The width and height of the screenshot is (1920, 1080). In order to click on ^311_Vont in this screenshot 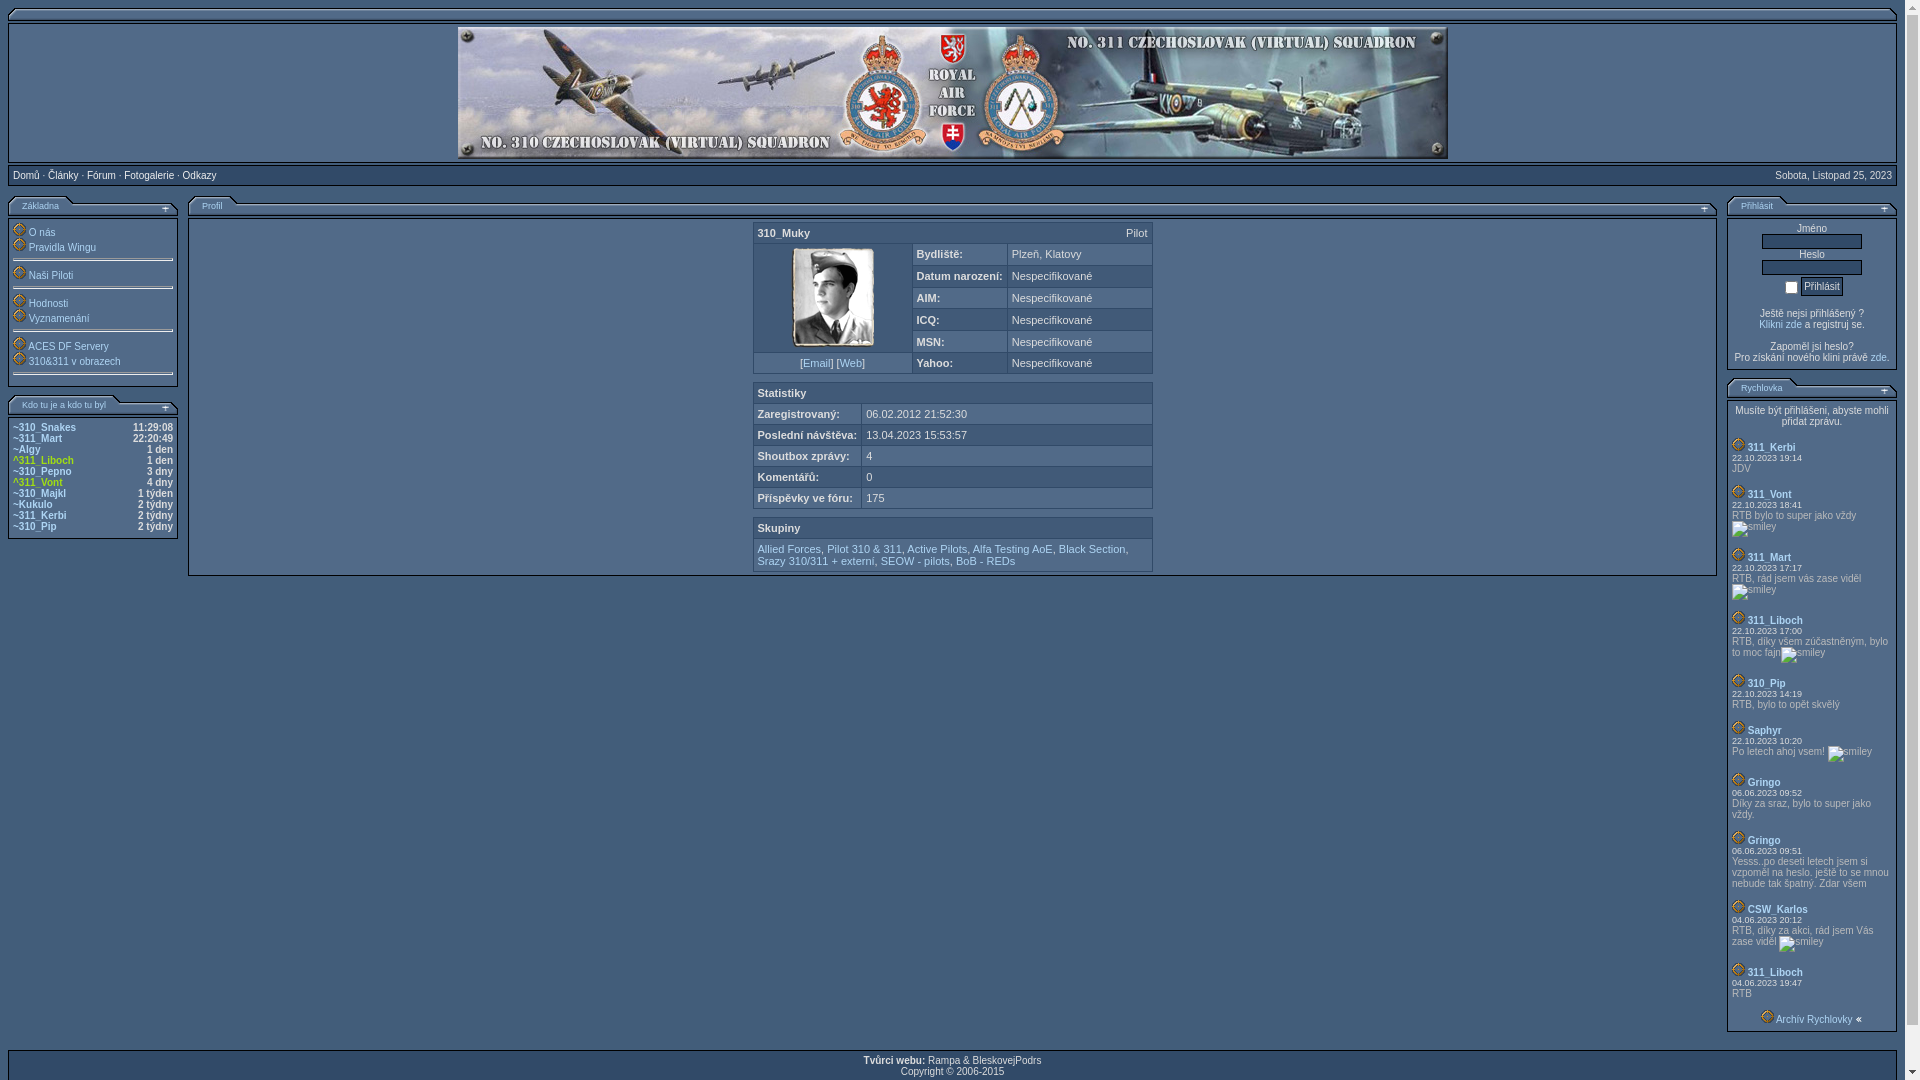, I will do `click(38, 482)`.